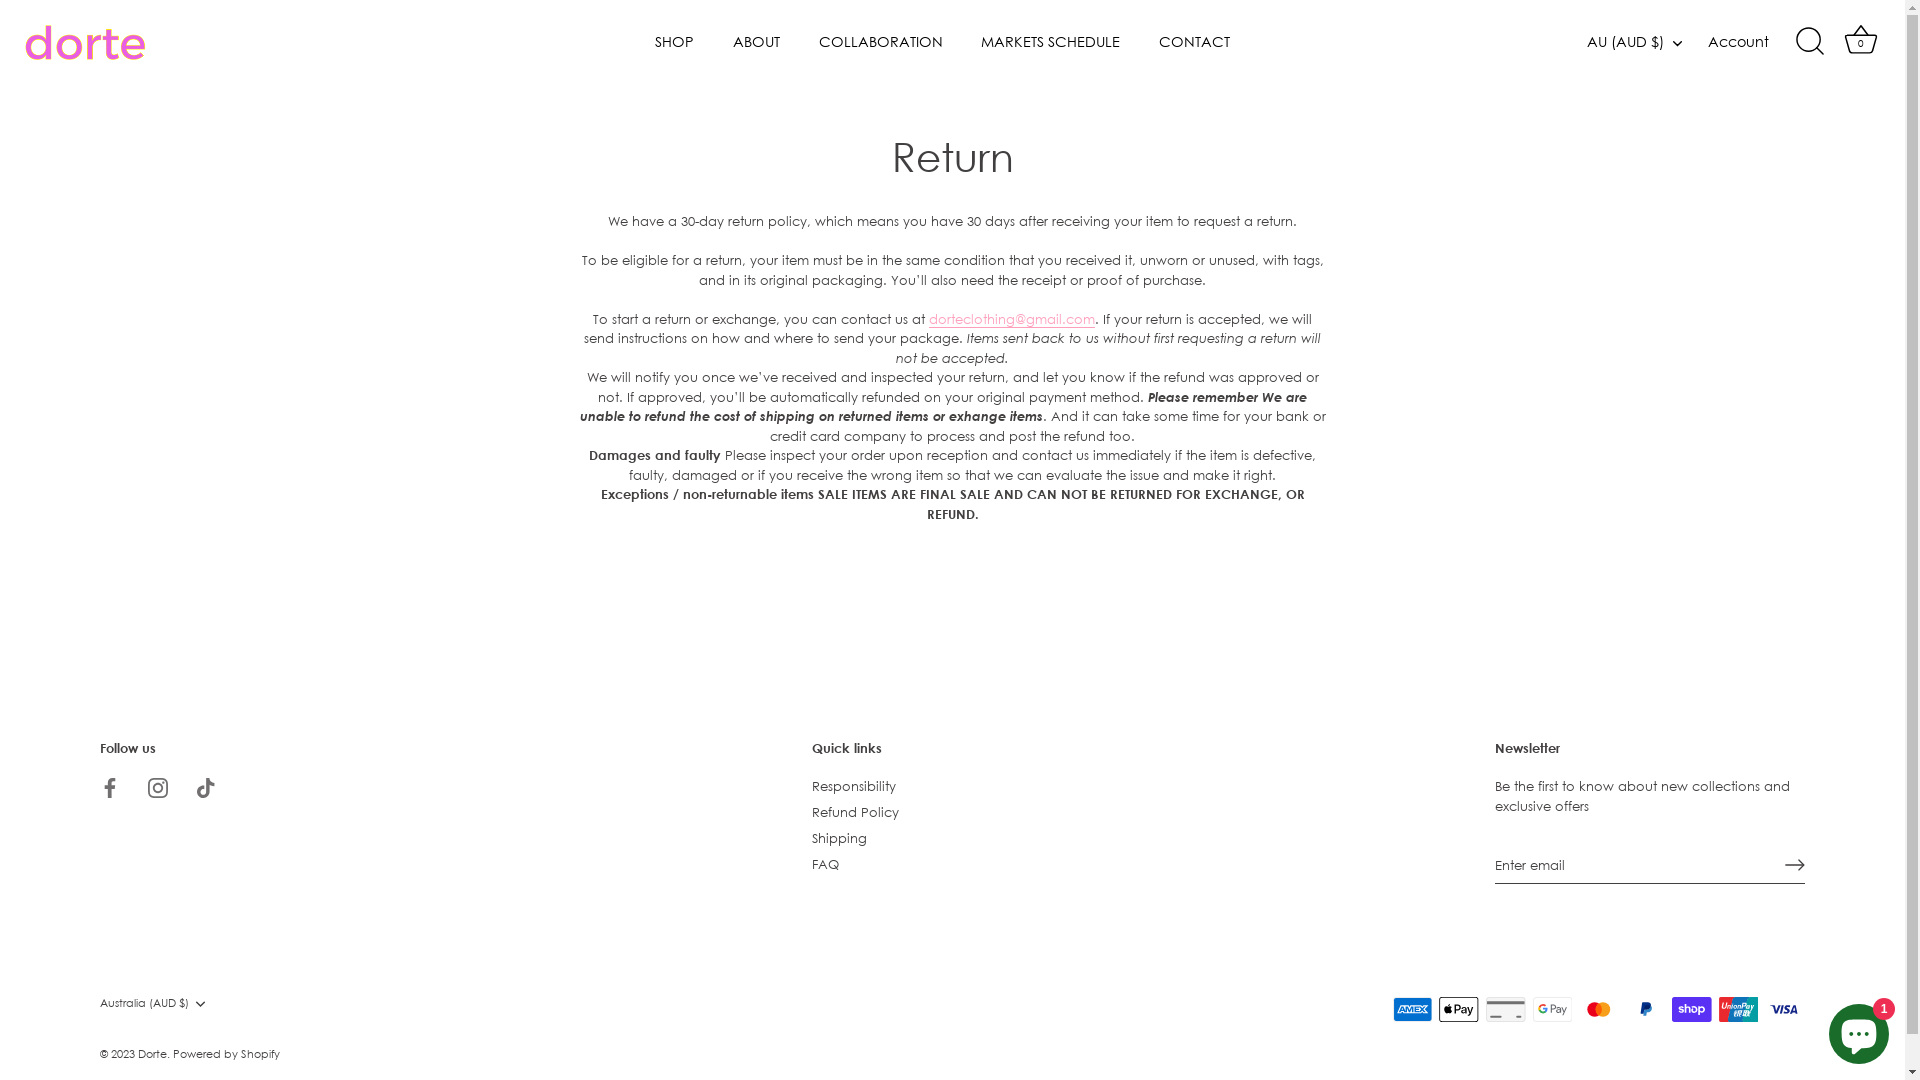 The image size is (1920, 1080). I want to click on Responsibility, so click(854, 786).